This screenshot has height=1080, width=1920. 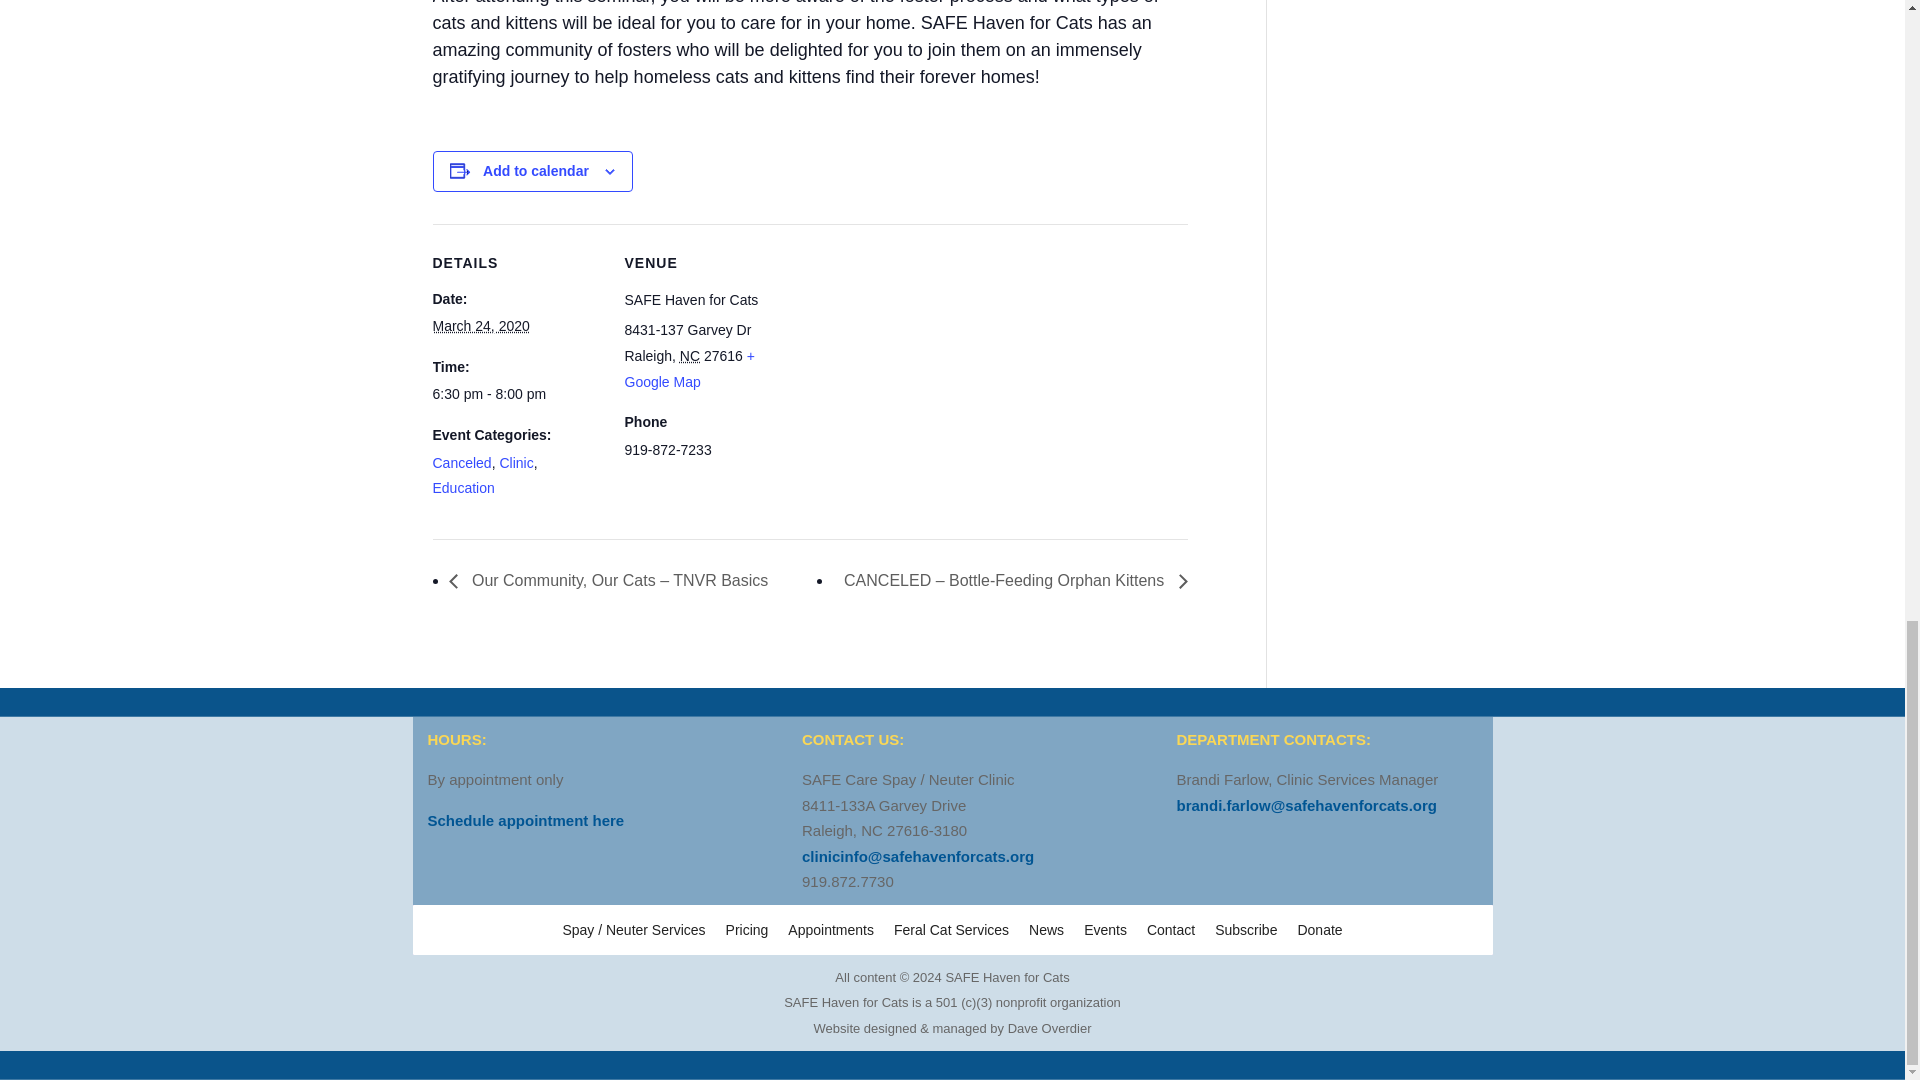 What do you see at coordinates (536, 171) in the screenshot?
I see `Add to calendar` at bounding box center [536, 171].